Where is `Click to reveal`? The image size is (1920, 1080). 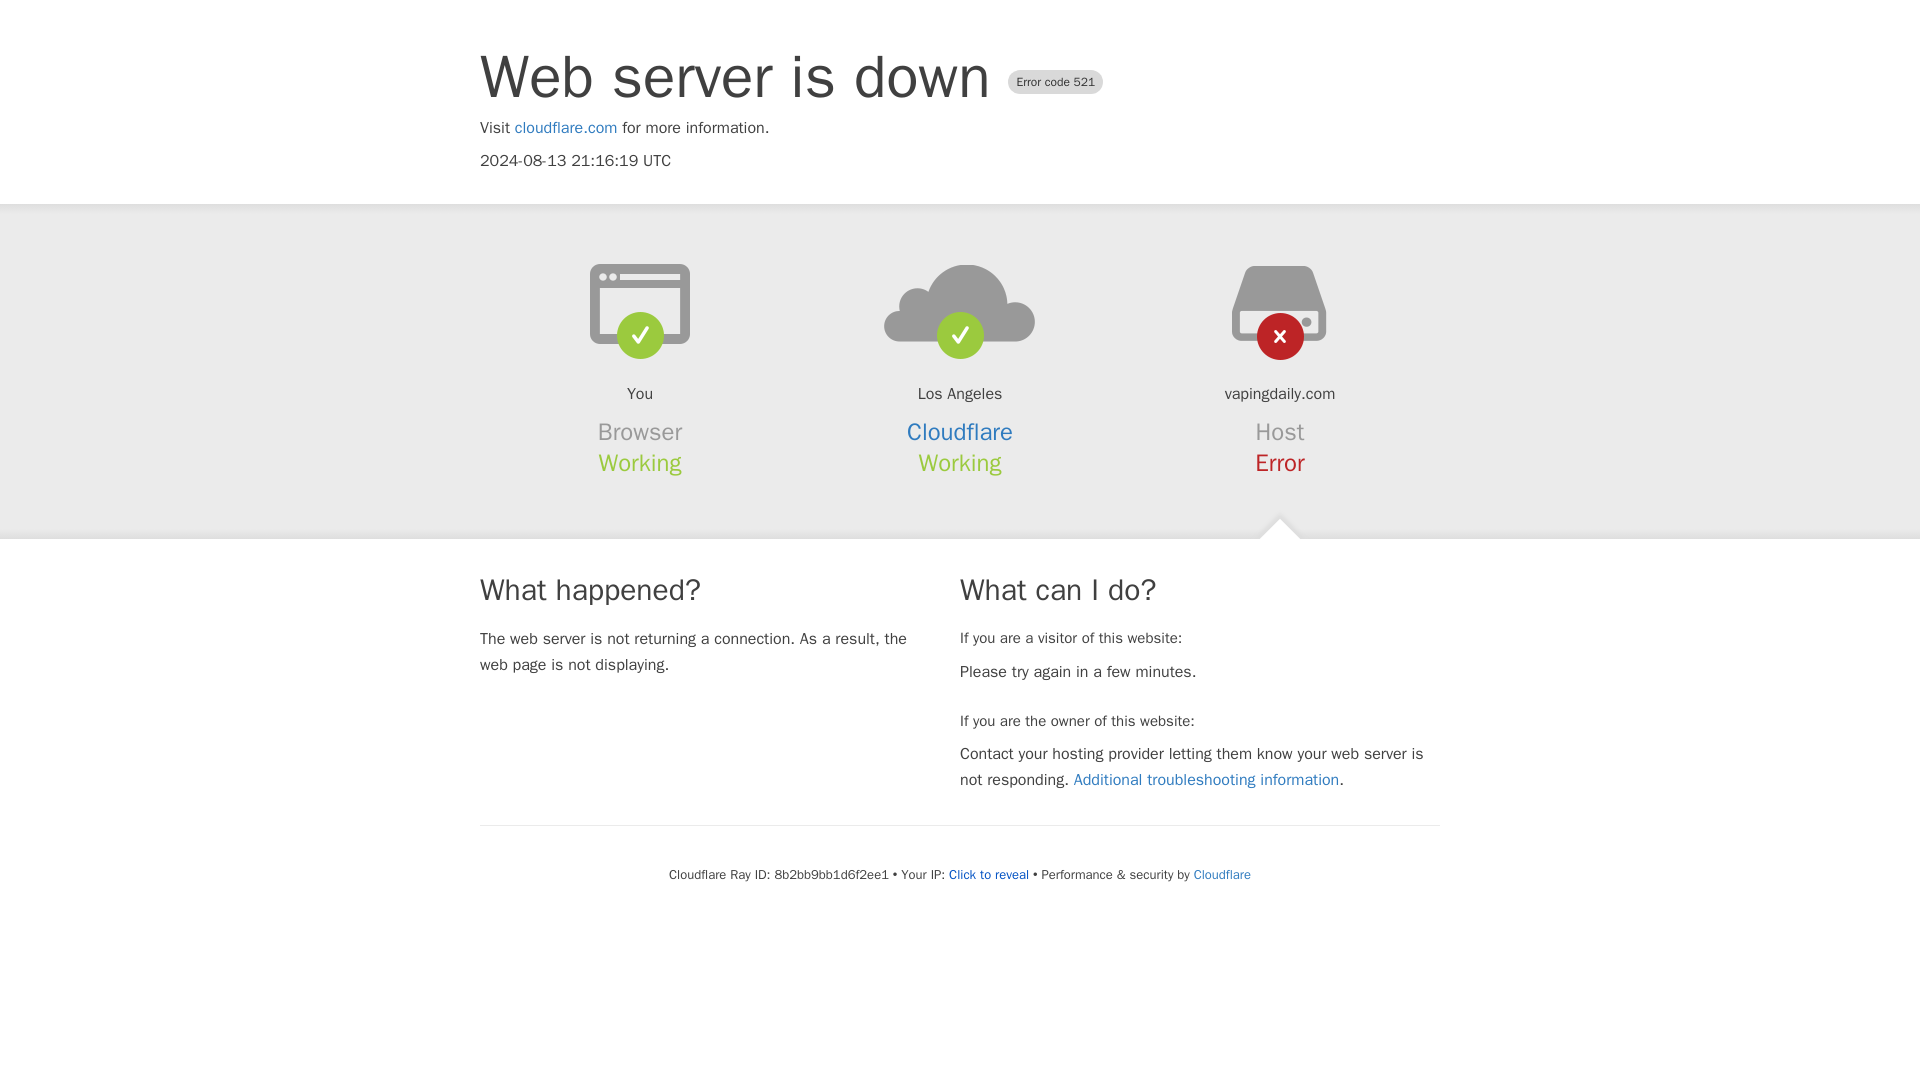
Click to reveal is located at coordinates (988, 875).